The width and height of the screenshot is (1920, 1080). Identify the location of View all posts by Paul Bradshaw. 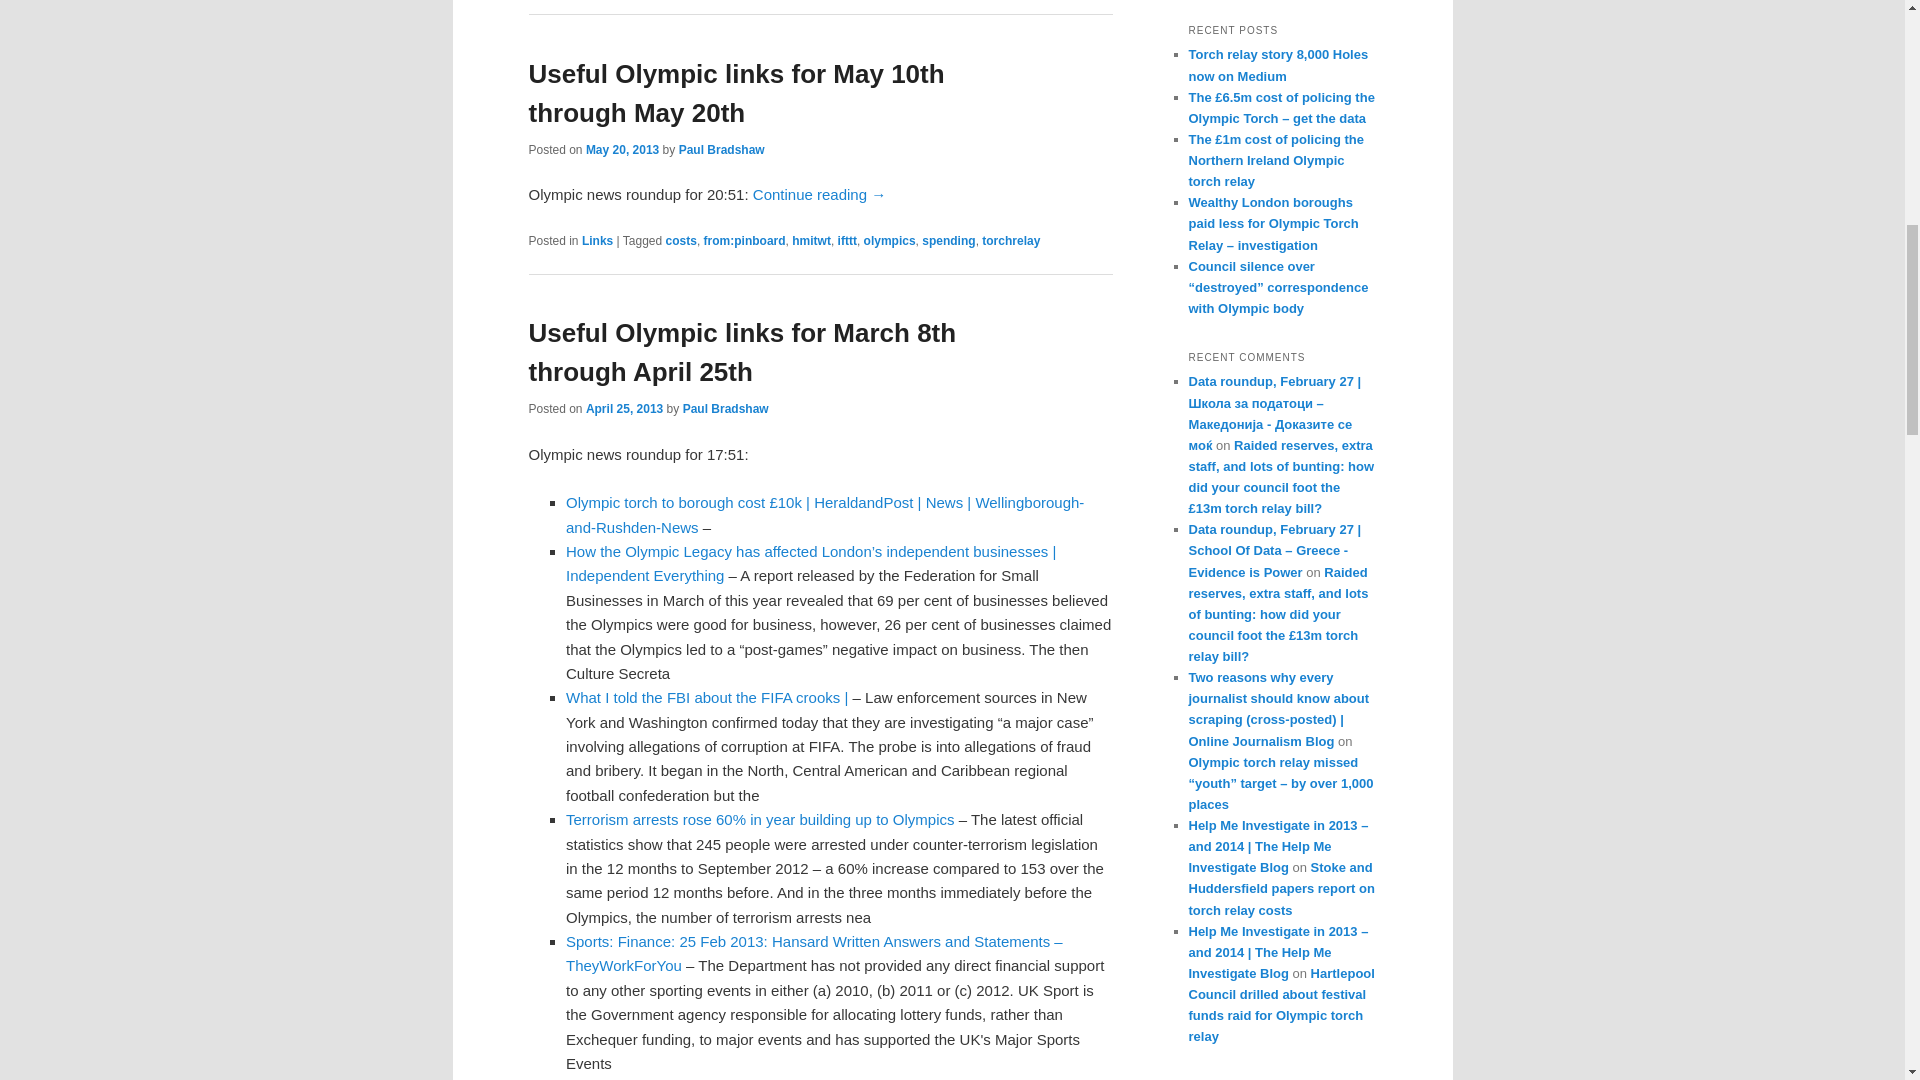
(726, 408).